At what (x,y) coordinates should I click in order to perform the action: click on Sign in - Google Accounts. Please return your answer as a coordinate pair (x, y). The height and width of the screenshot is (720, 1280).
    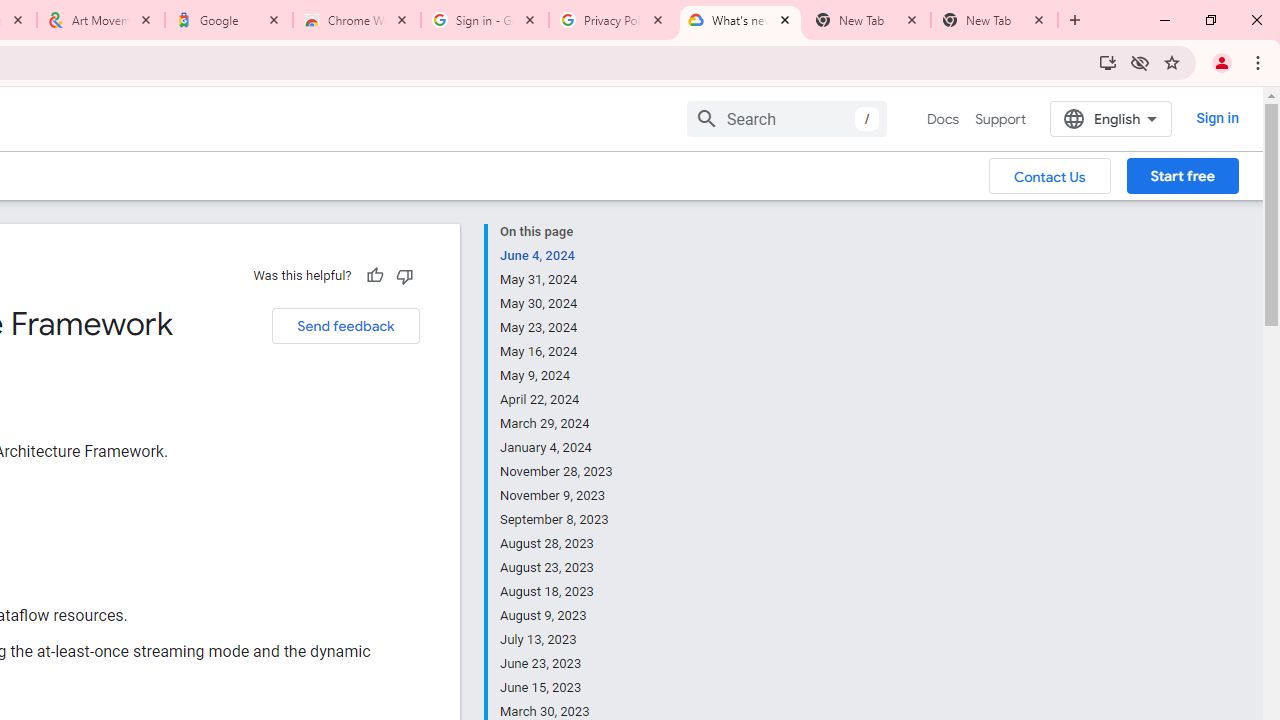
    Looking at the image, I should click on (485, 20).